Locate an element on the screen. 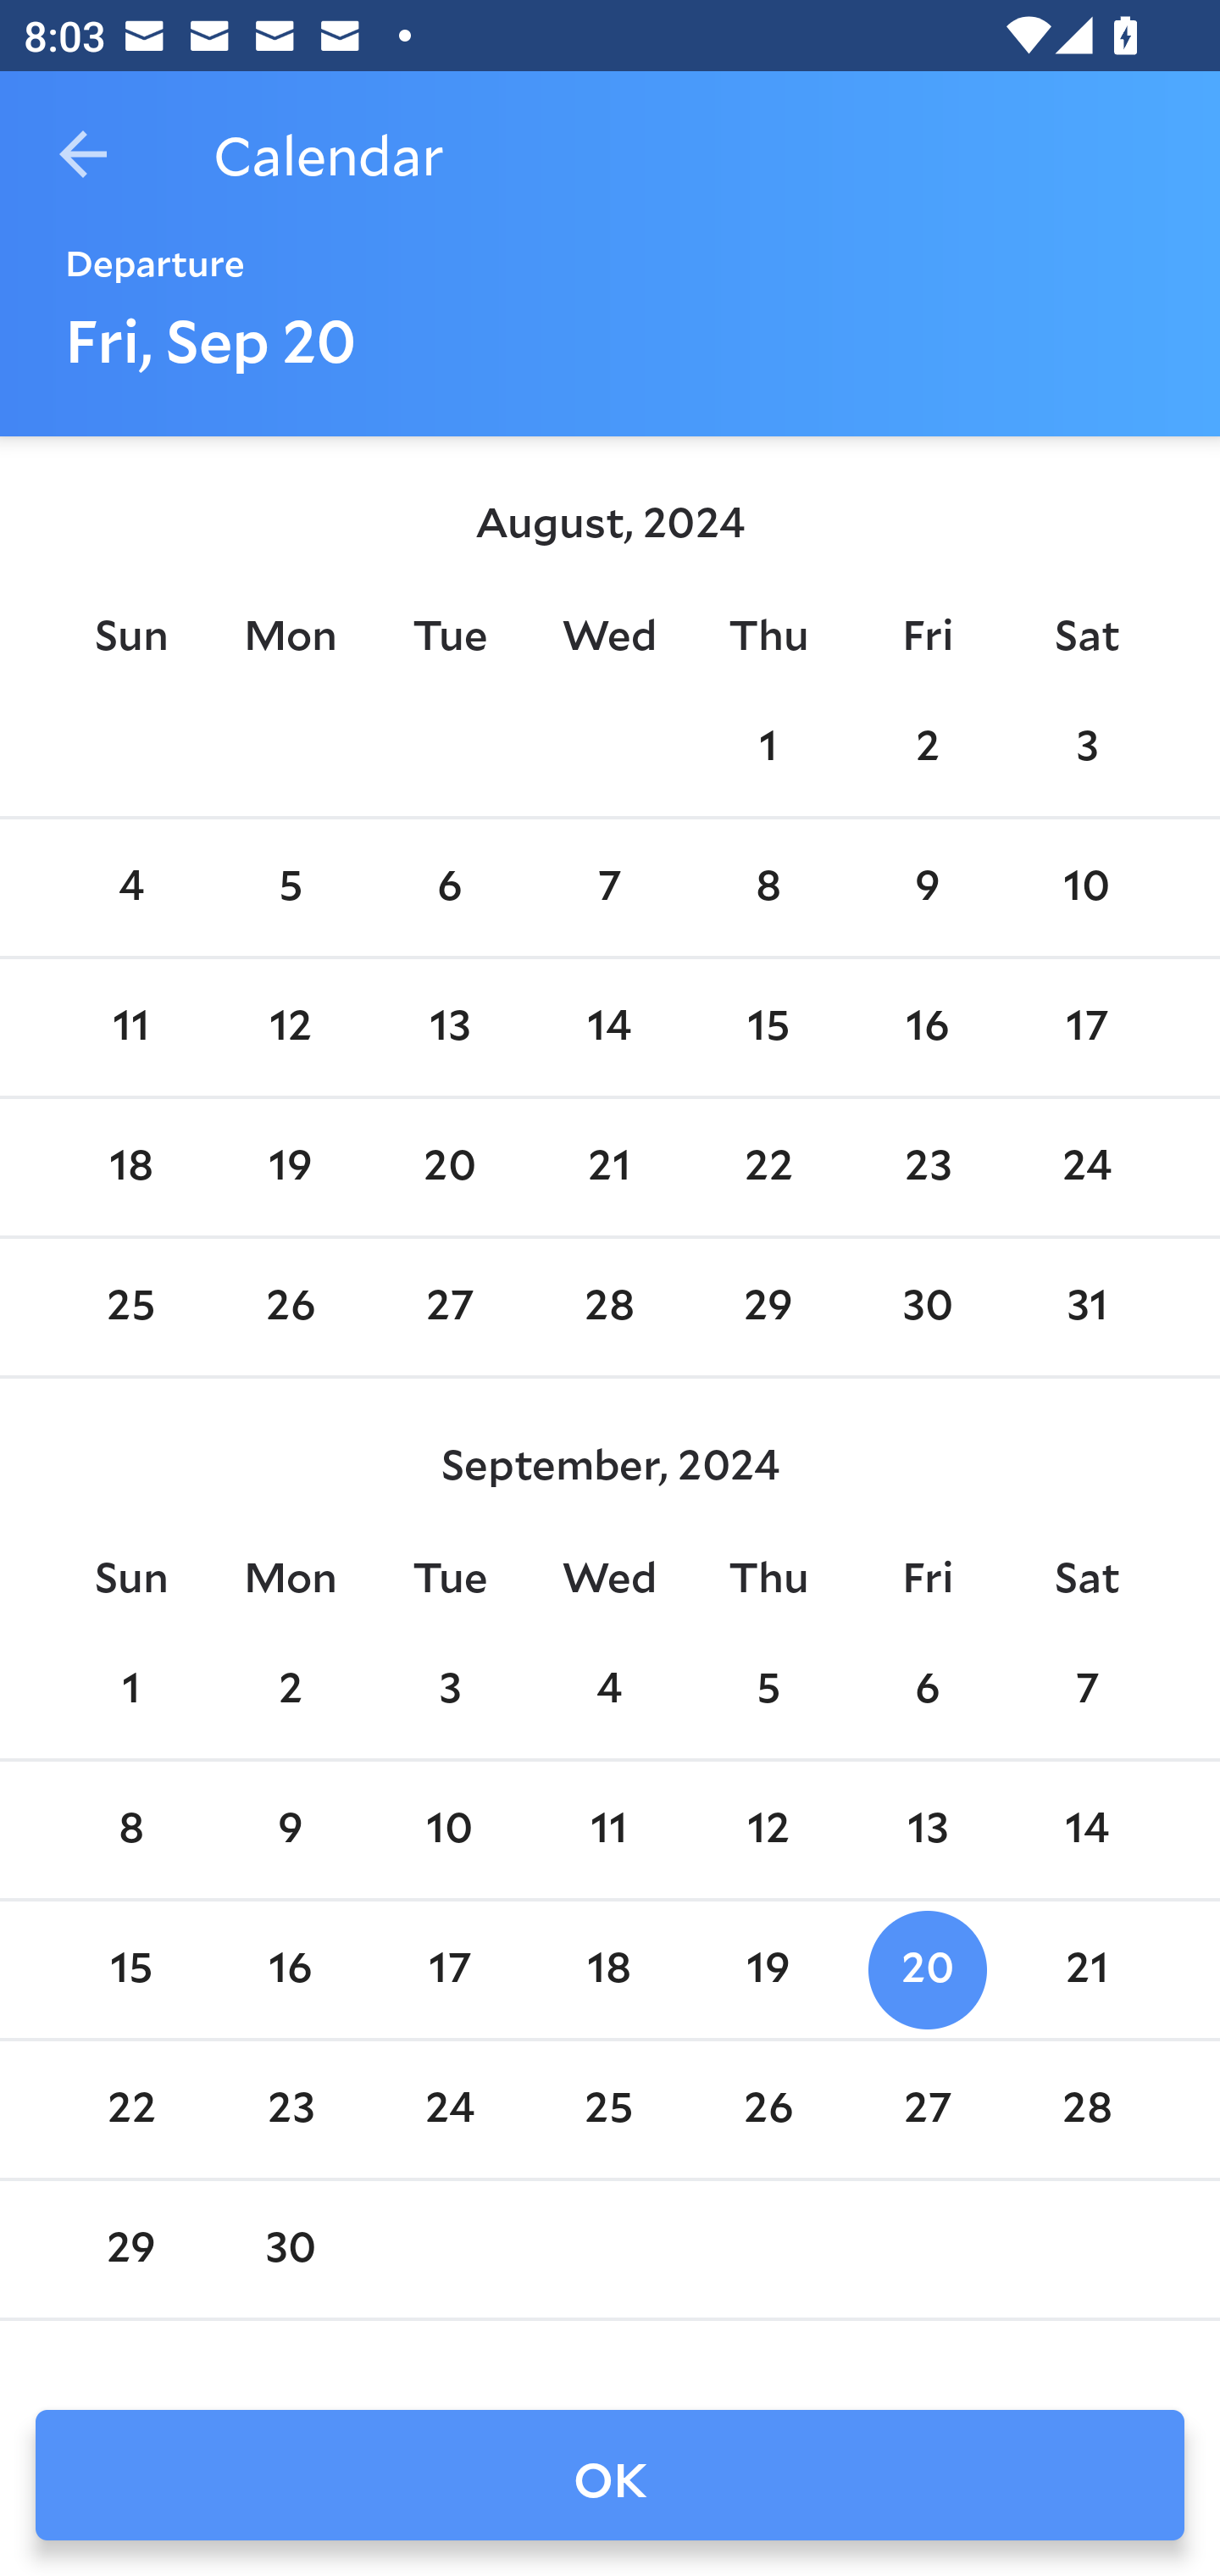  5 is located at coordinates (291, 888).